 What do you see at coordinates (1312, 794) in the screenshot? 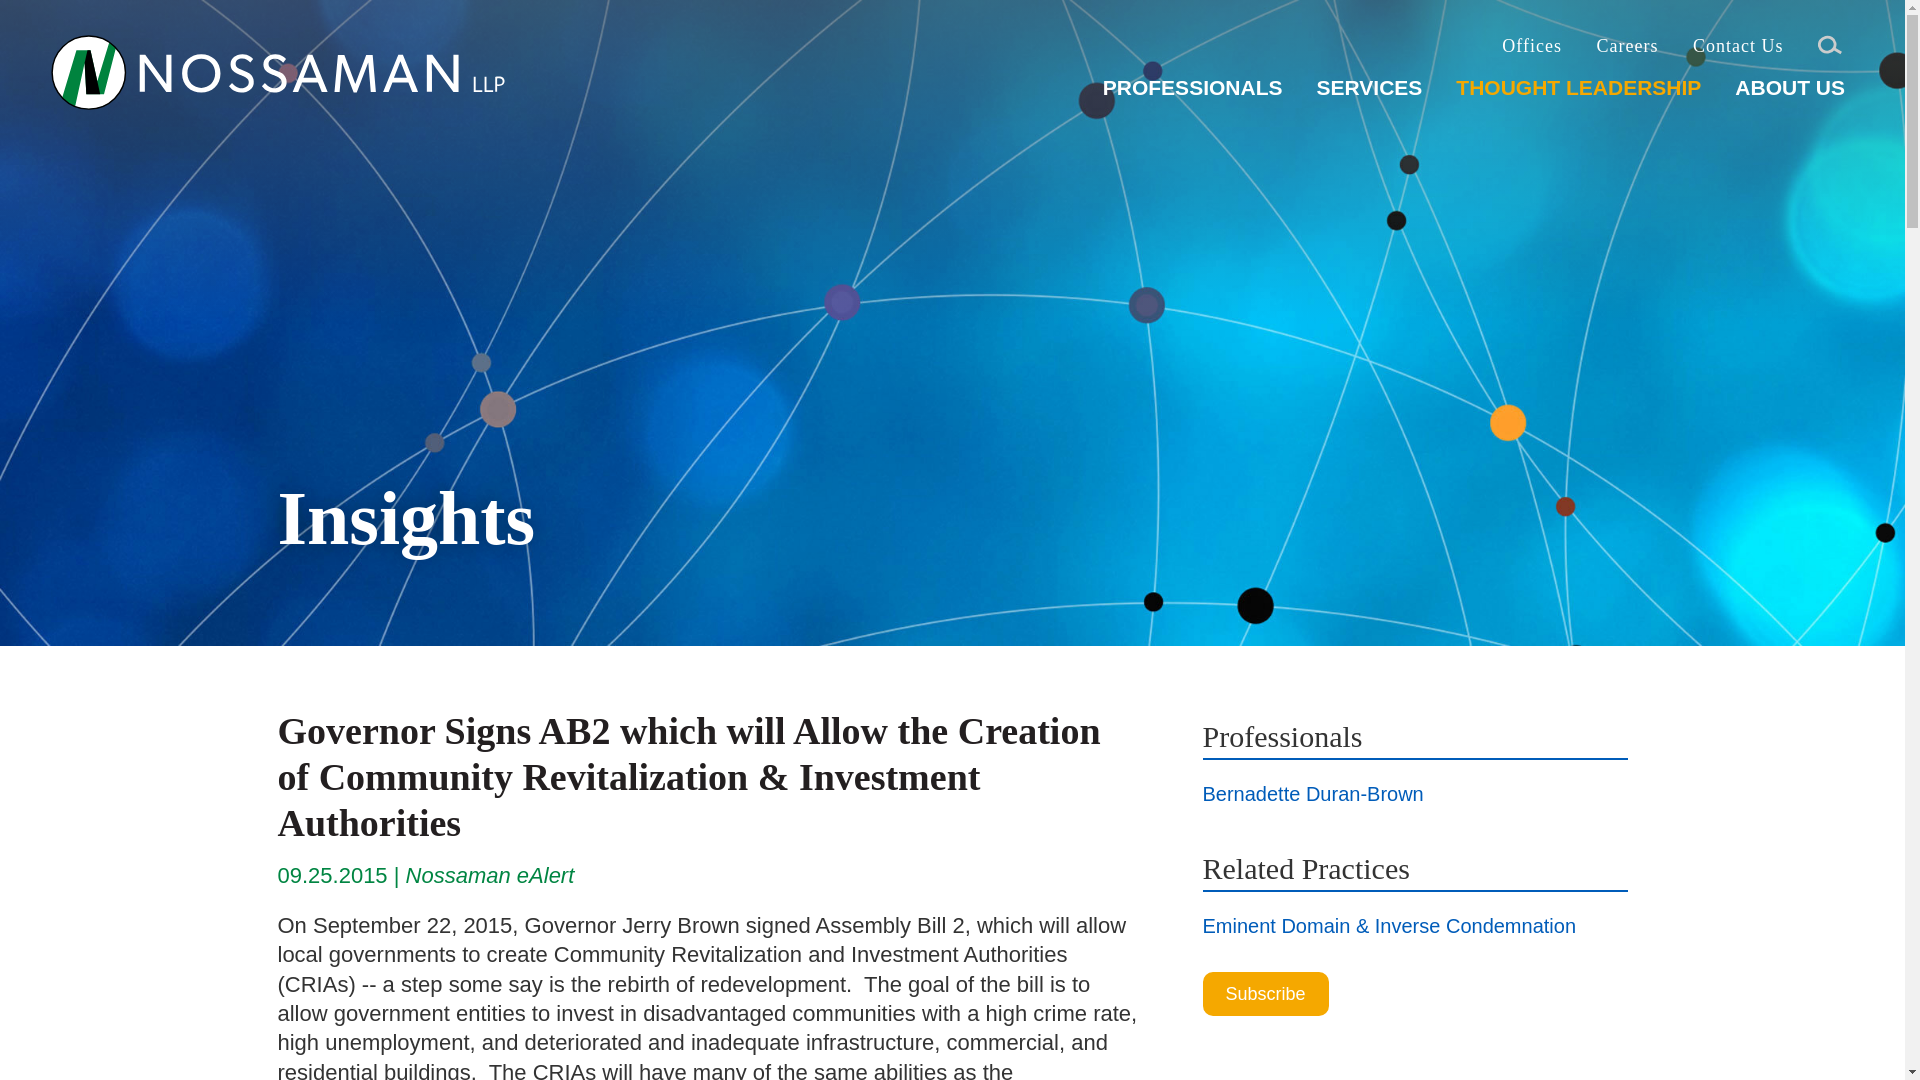
I see `Bernadette Duran-Brown` at bounding box center [1312, 794].